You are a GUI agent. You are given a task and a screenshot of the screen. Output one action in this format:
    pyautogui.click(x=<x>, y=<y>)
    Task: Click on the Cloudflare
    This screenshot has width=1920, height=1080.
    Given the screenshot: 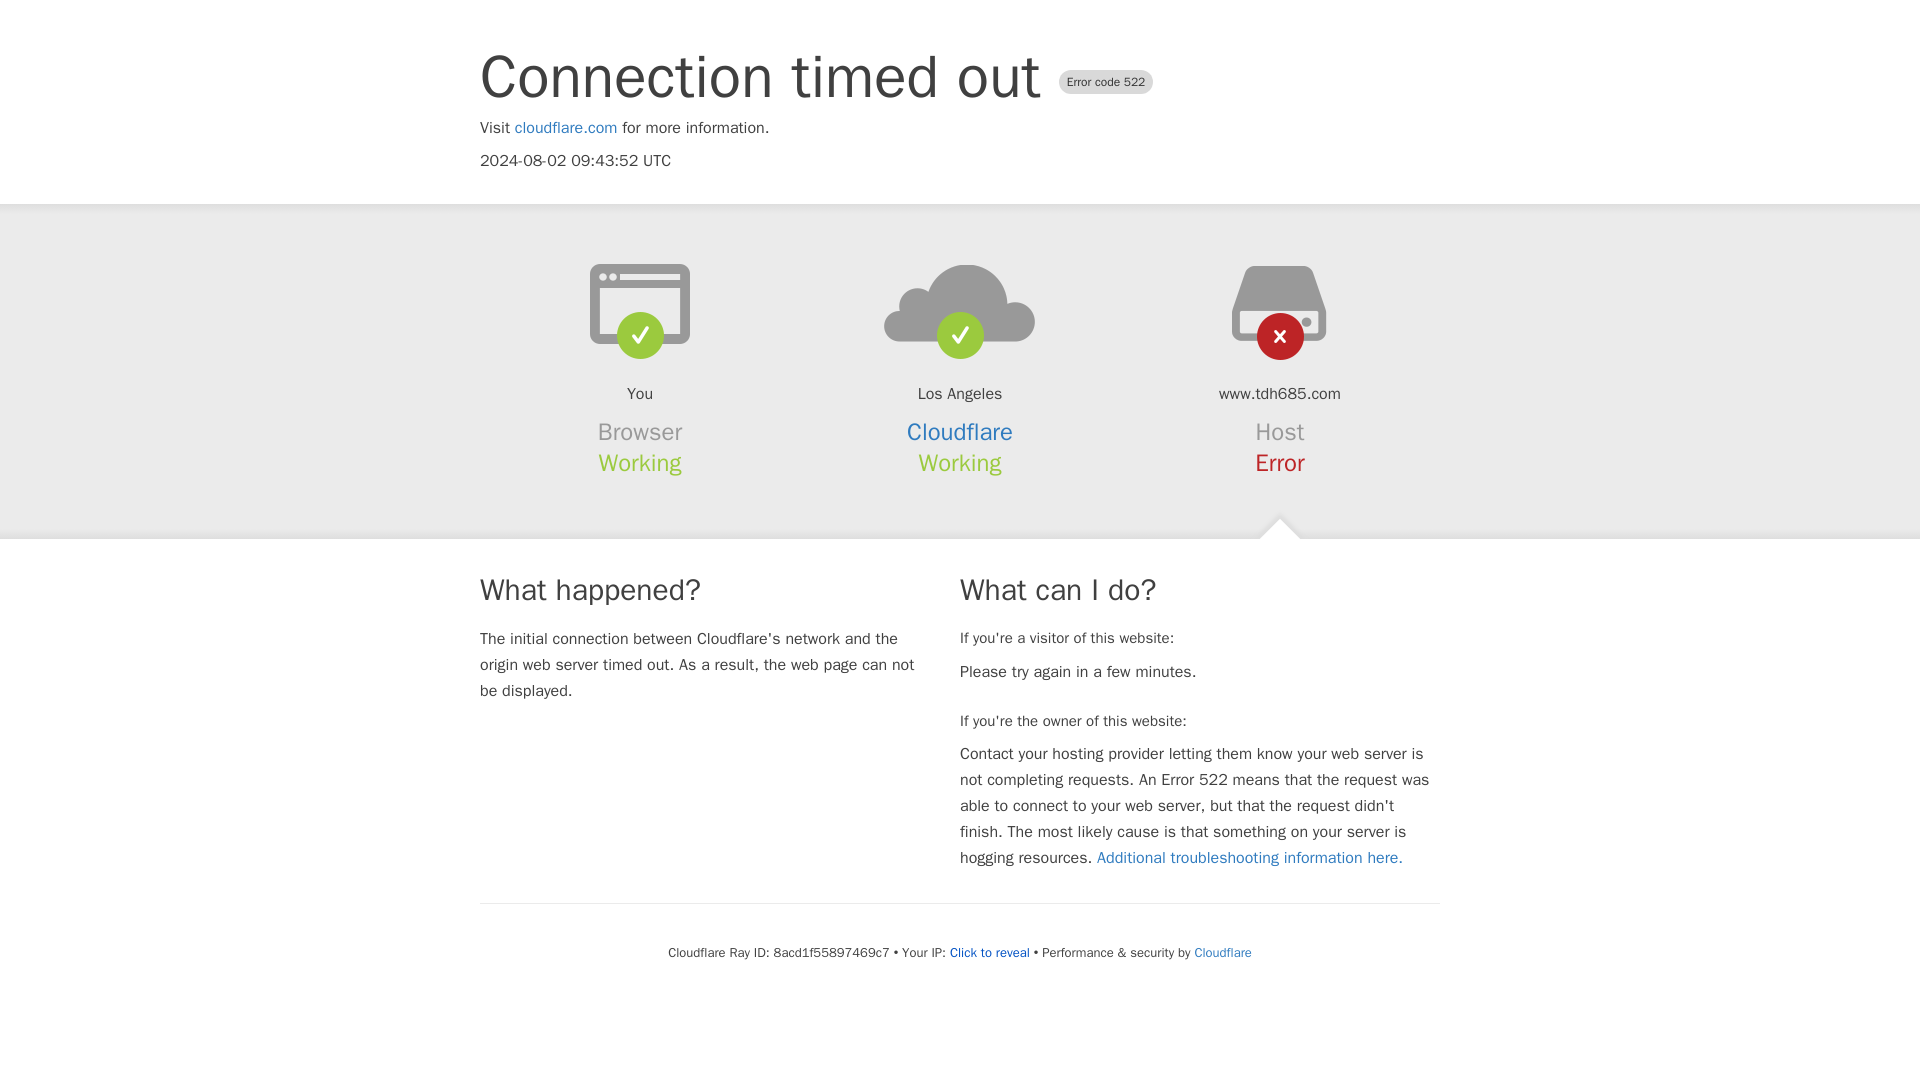 What is the action you would take?
    pyautogui.click(x=960, y=432)
    